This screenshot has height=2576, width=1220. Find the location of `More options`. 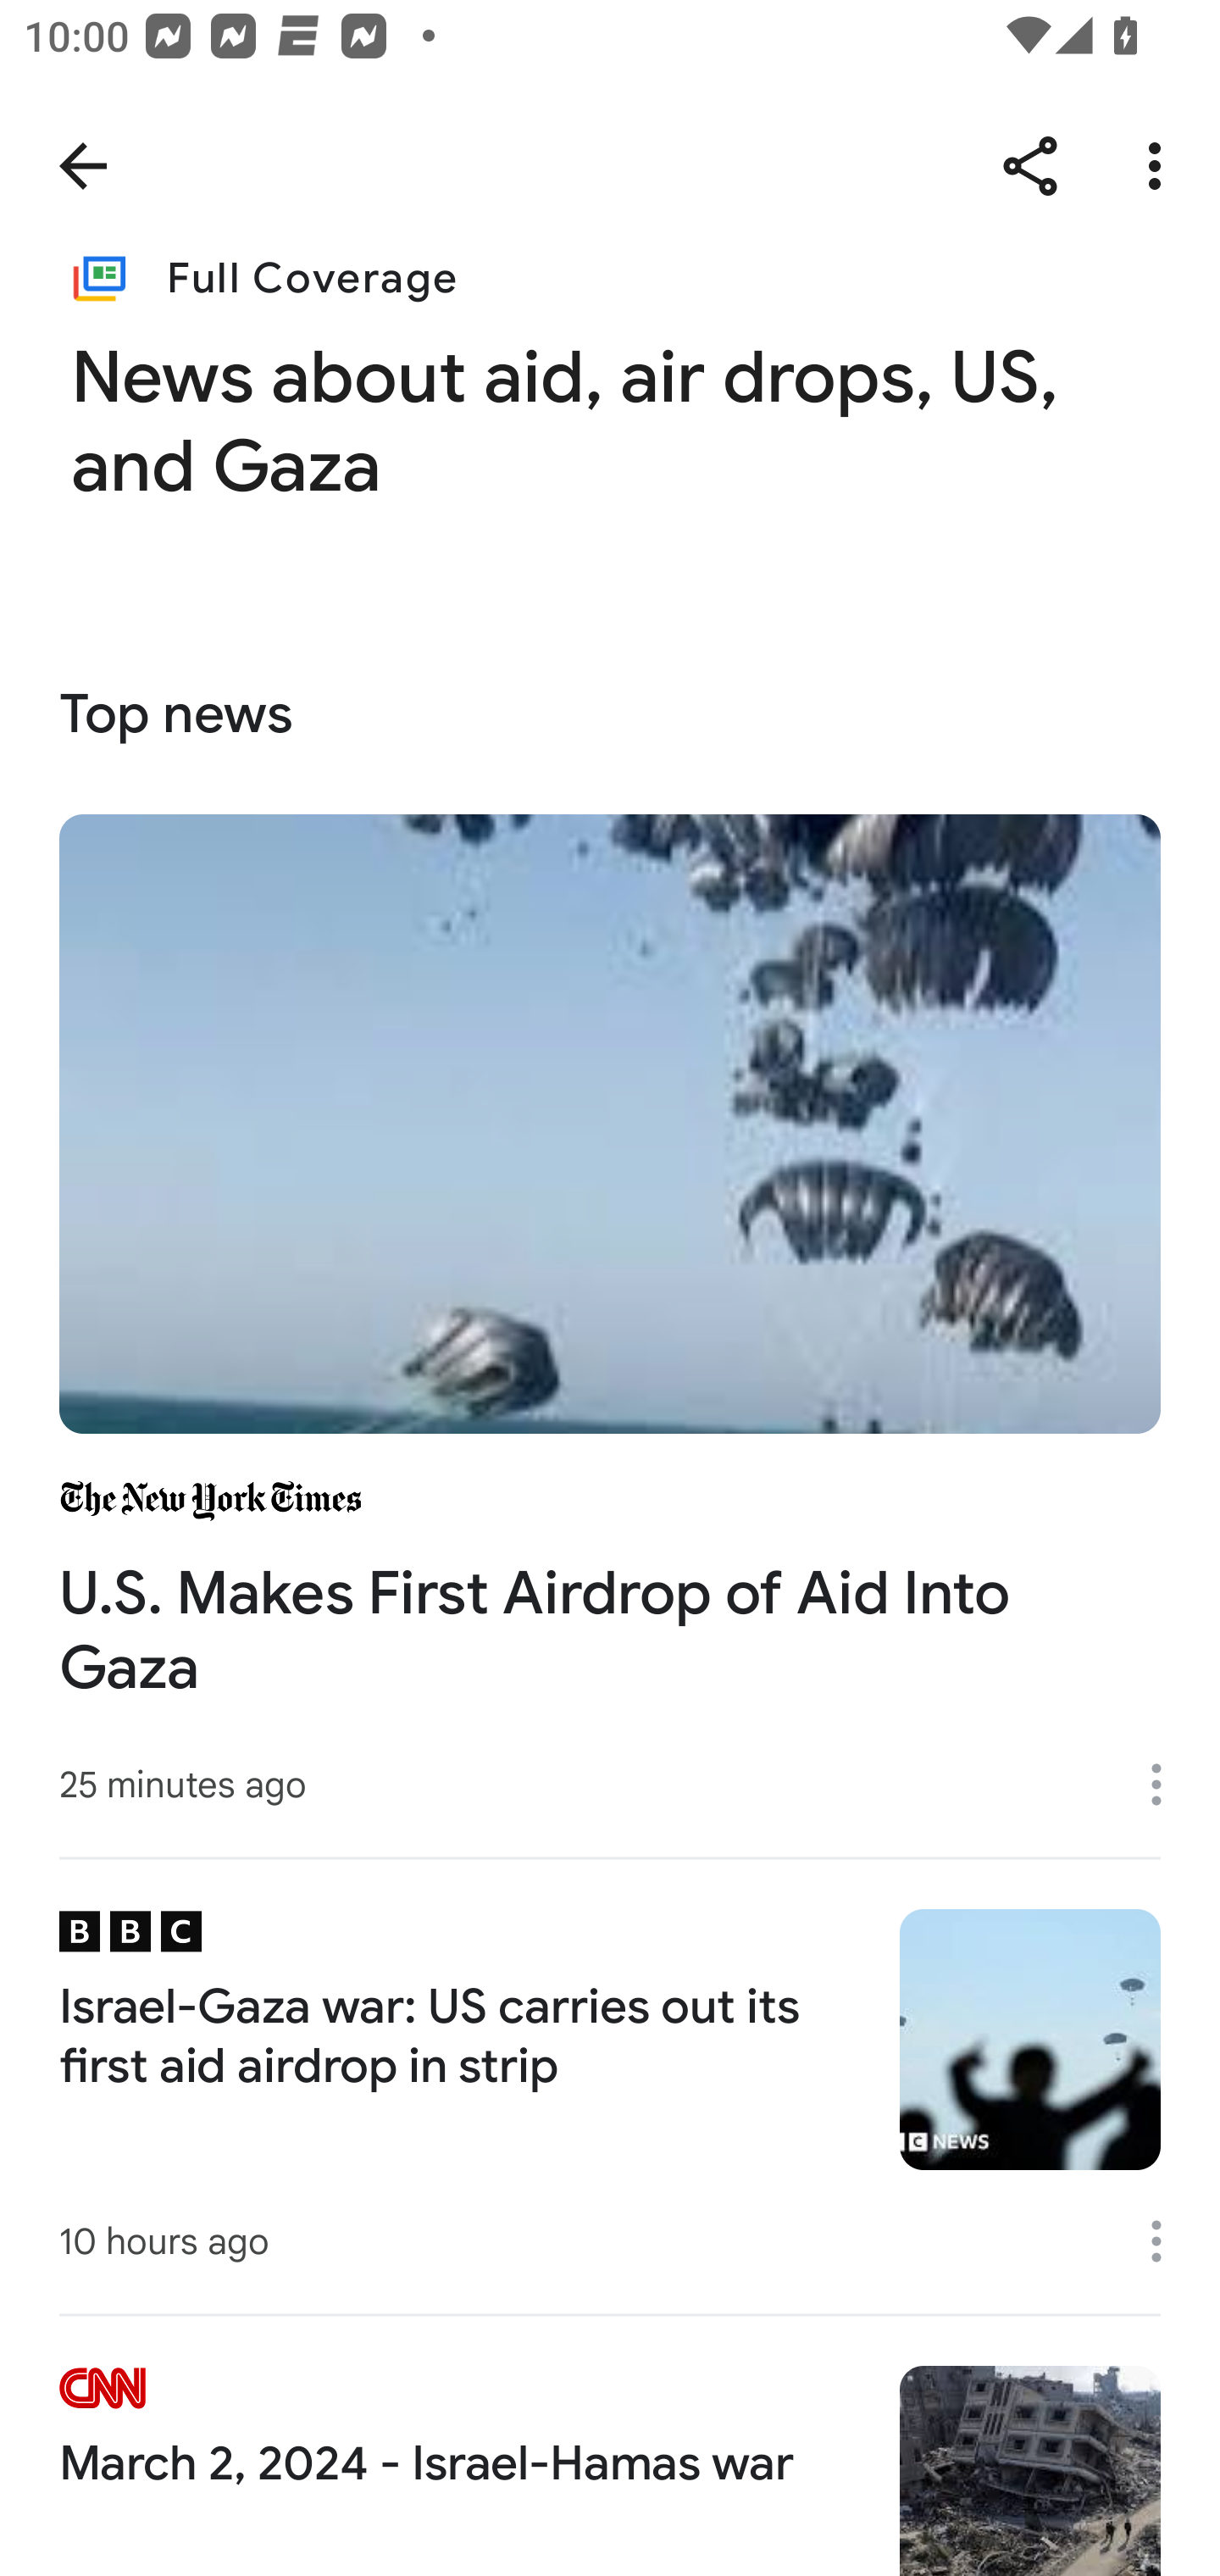

More options is located at coordinates (1167, 1783).